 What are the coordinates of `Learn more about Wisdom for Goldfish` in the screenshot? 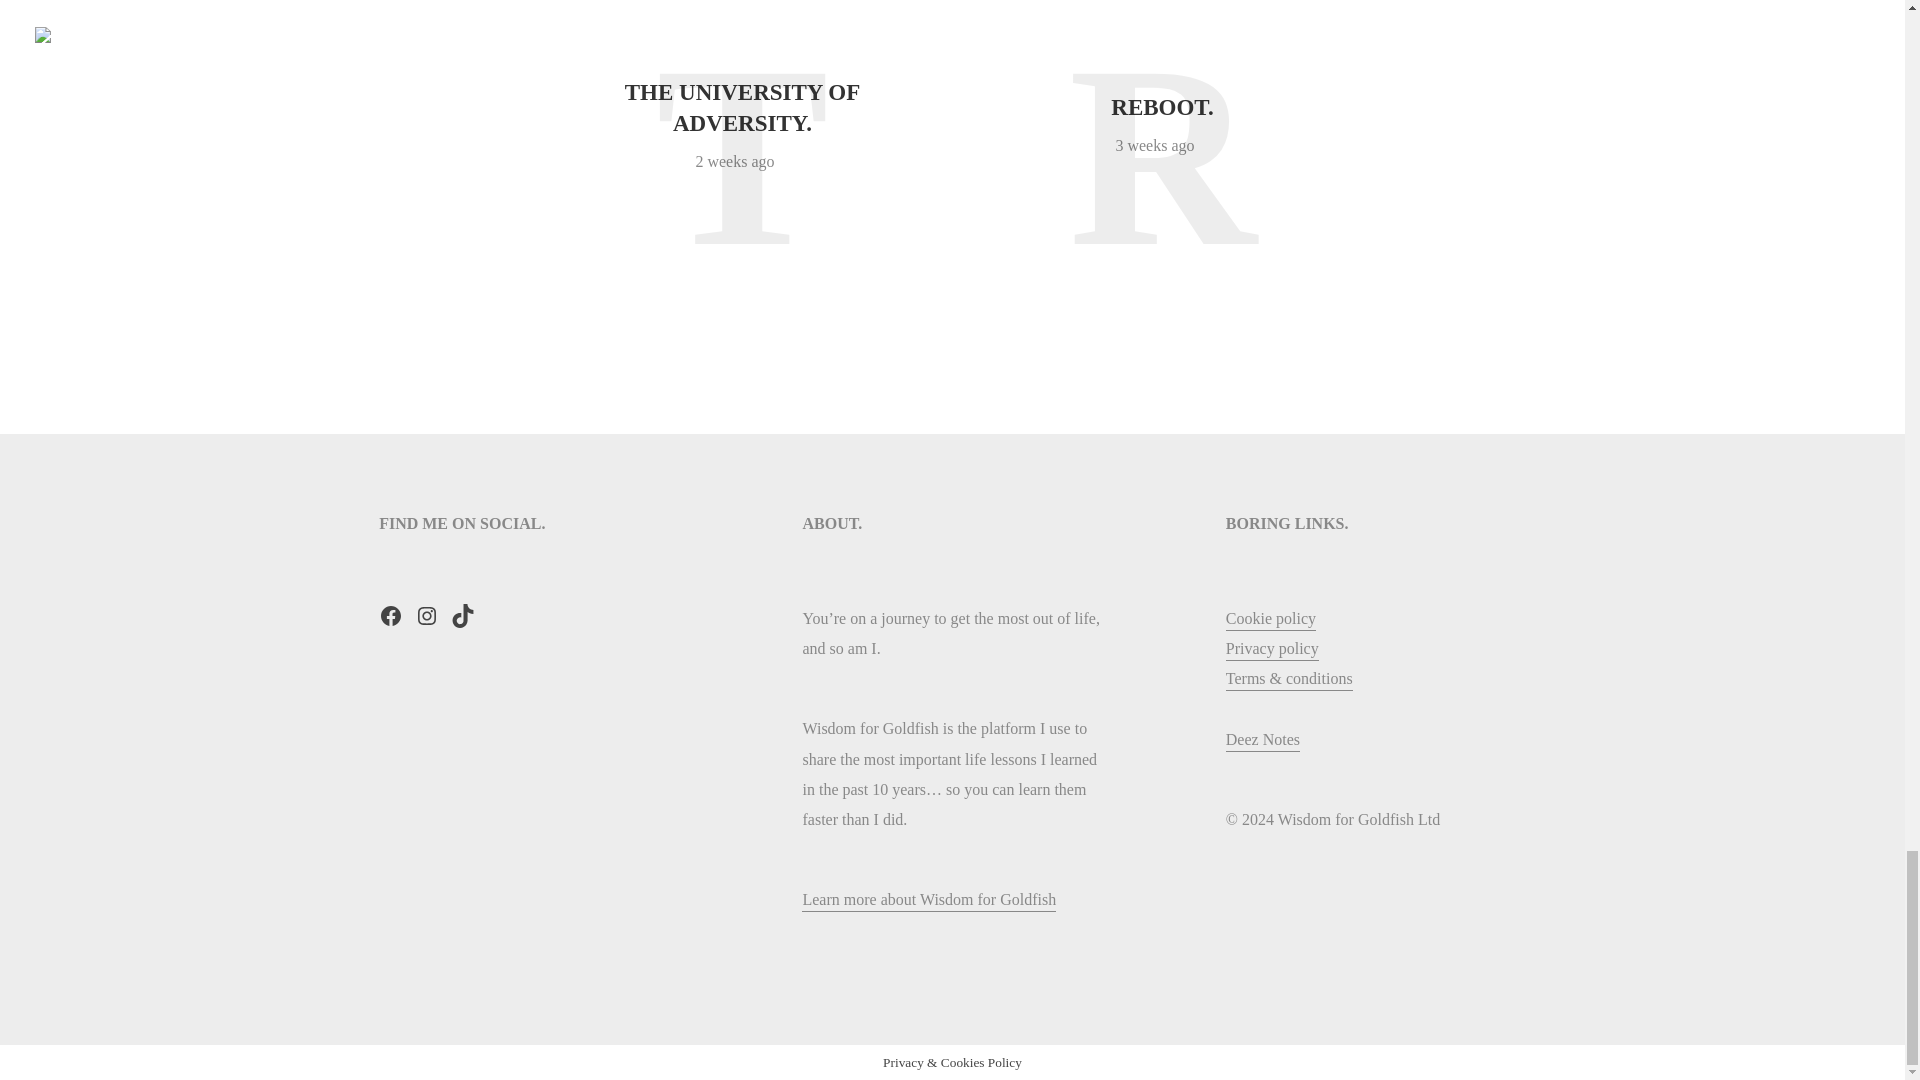 It's located at (929, 901).